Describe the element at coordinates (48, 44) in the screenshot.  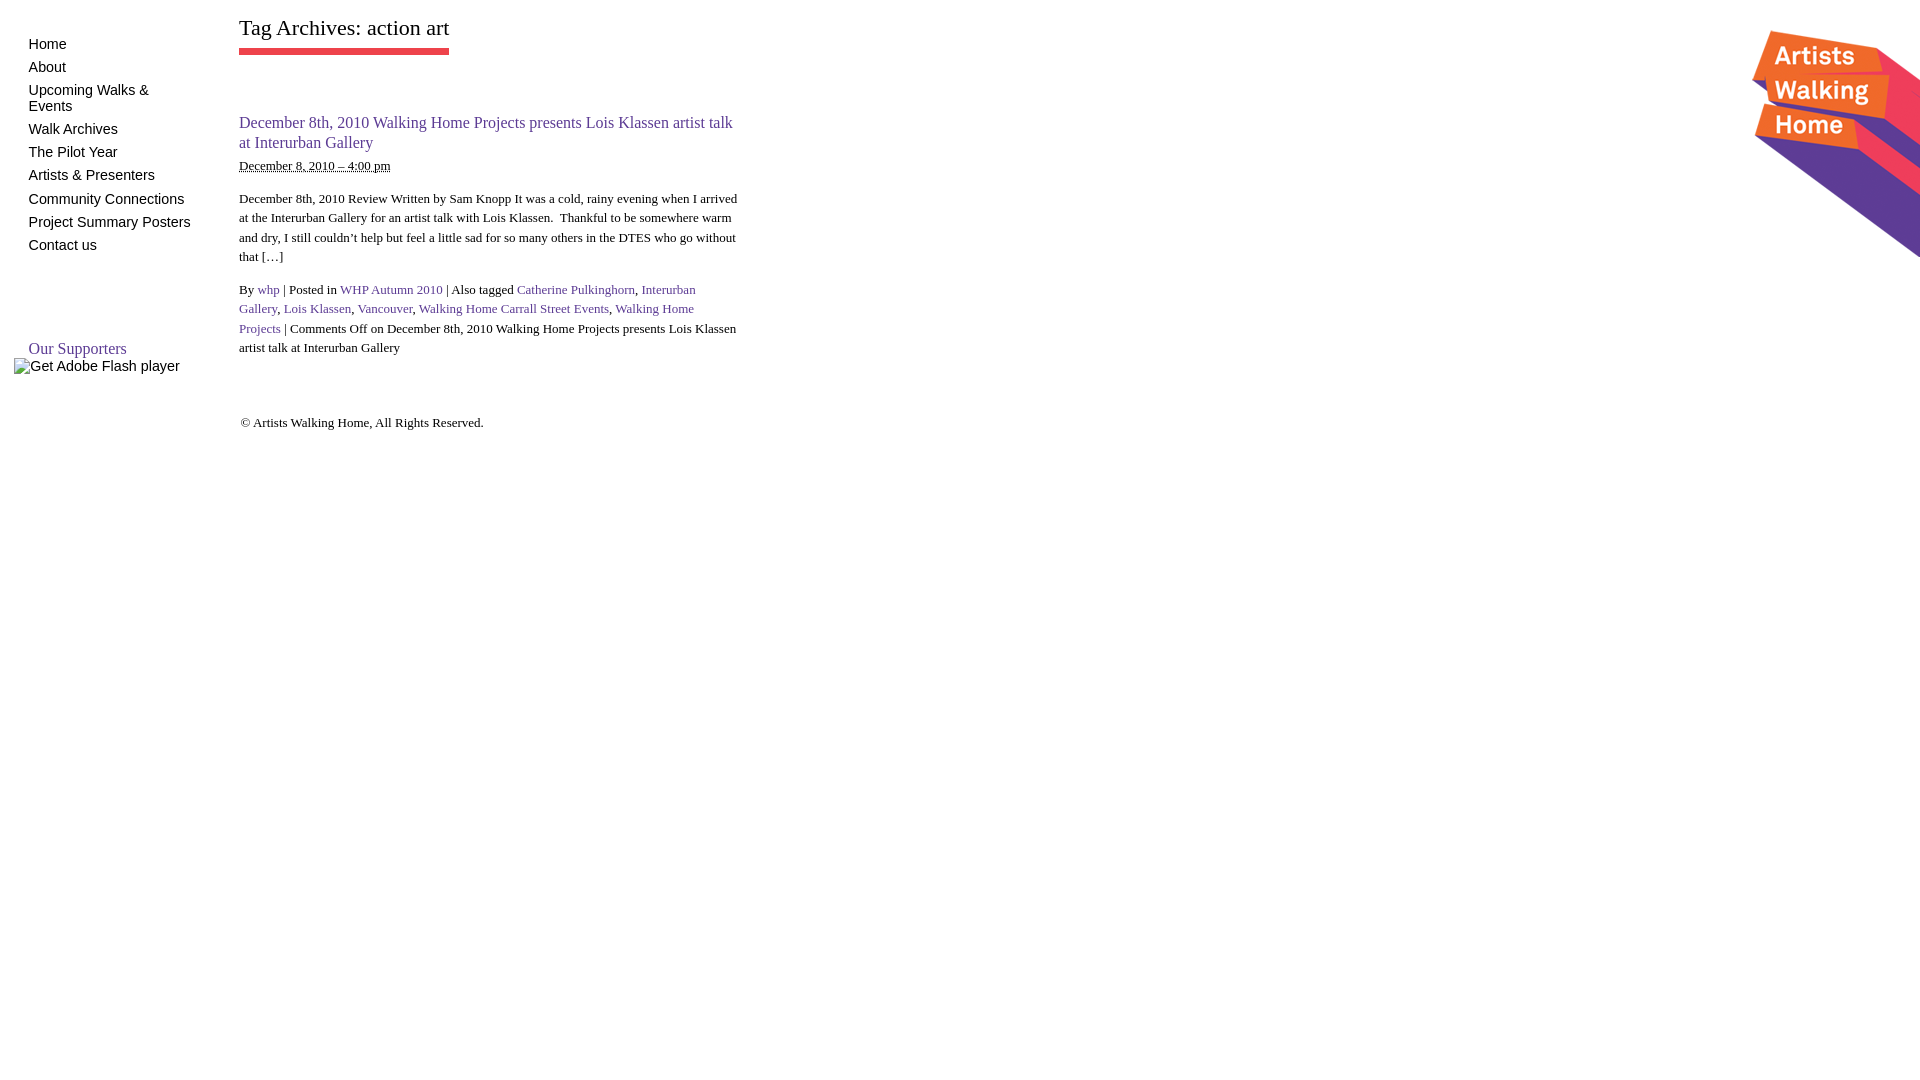
I see `Home` at that location.